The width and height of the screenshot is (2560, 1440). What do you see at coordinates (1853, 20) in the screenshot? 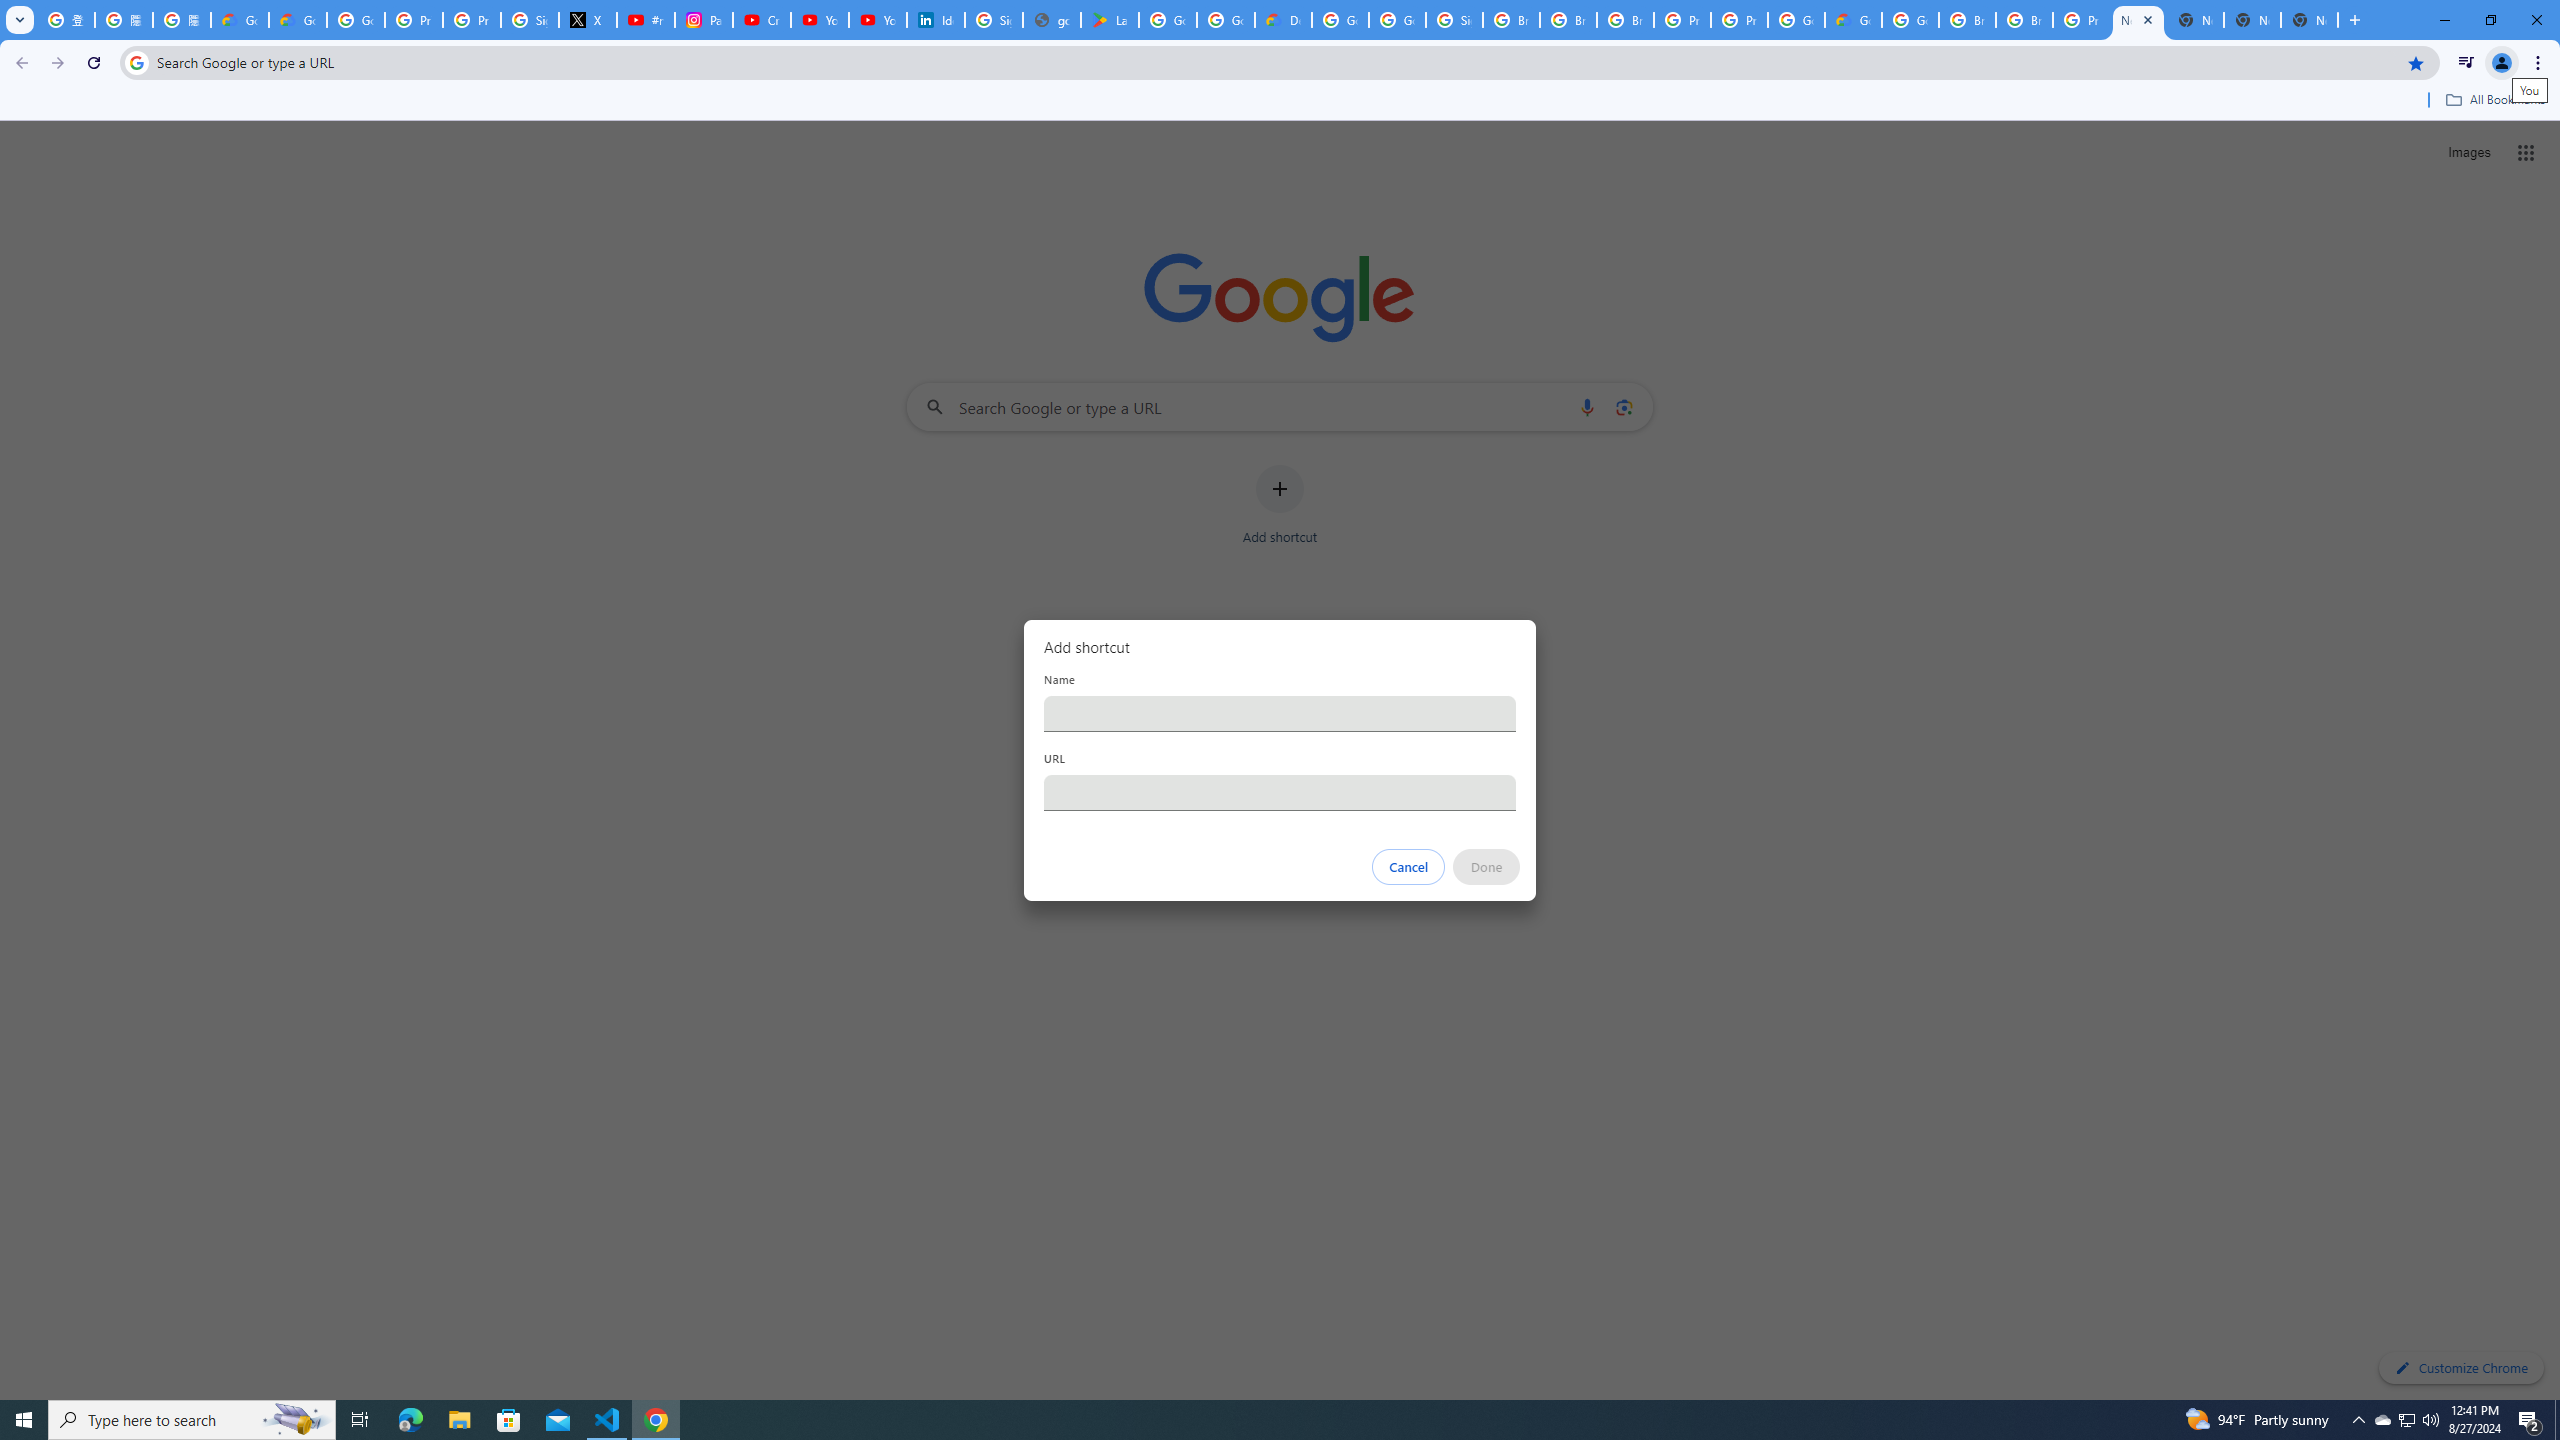
I see `Google Cloud Estimate Summary` at bounding box center [1853, 20].